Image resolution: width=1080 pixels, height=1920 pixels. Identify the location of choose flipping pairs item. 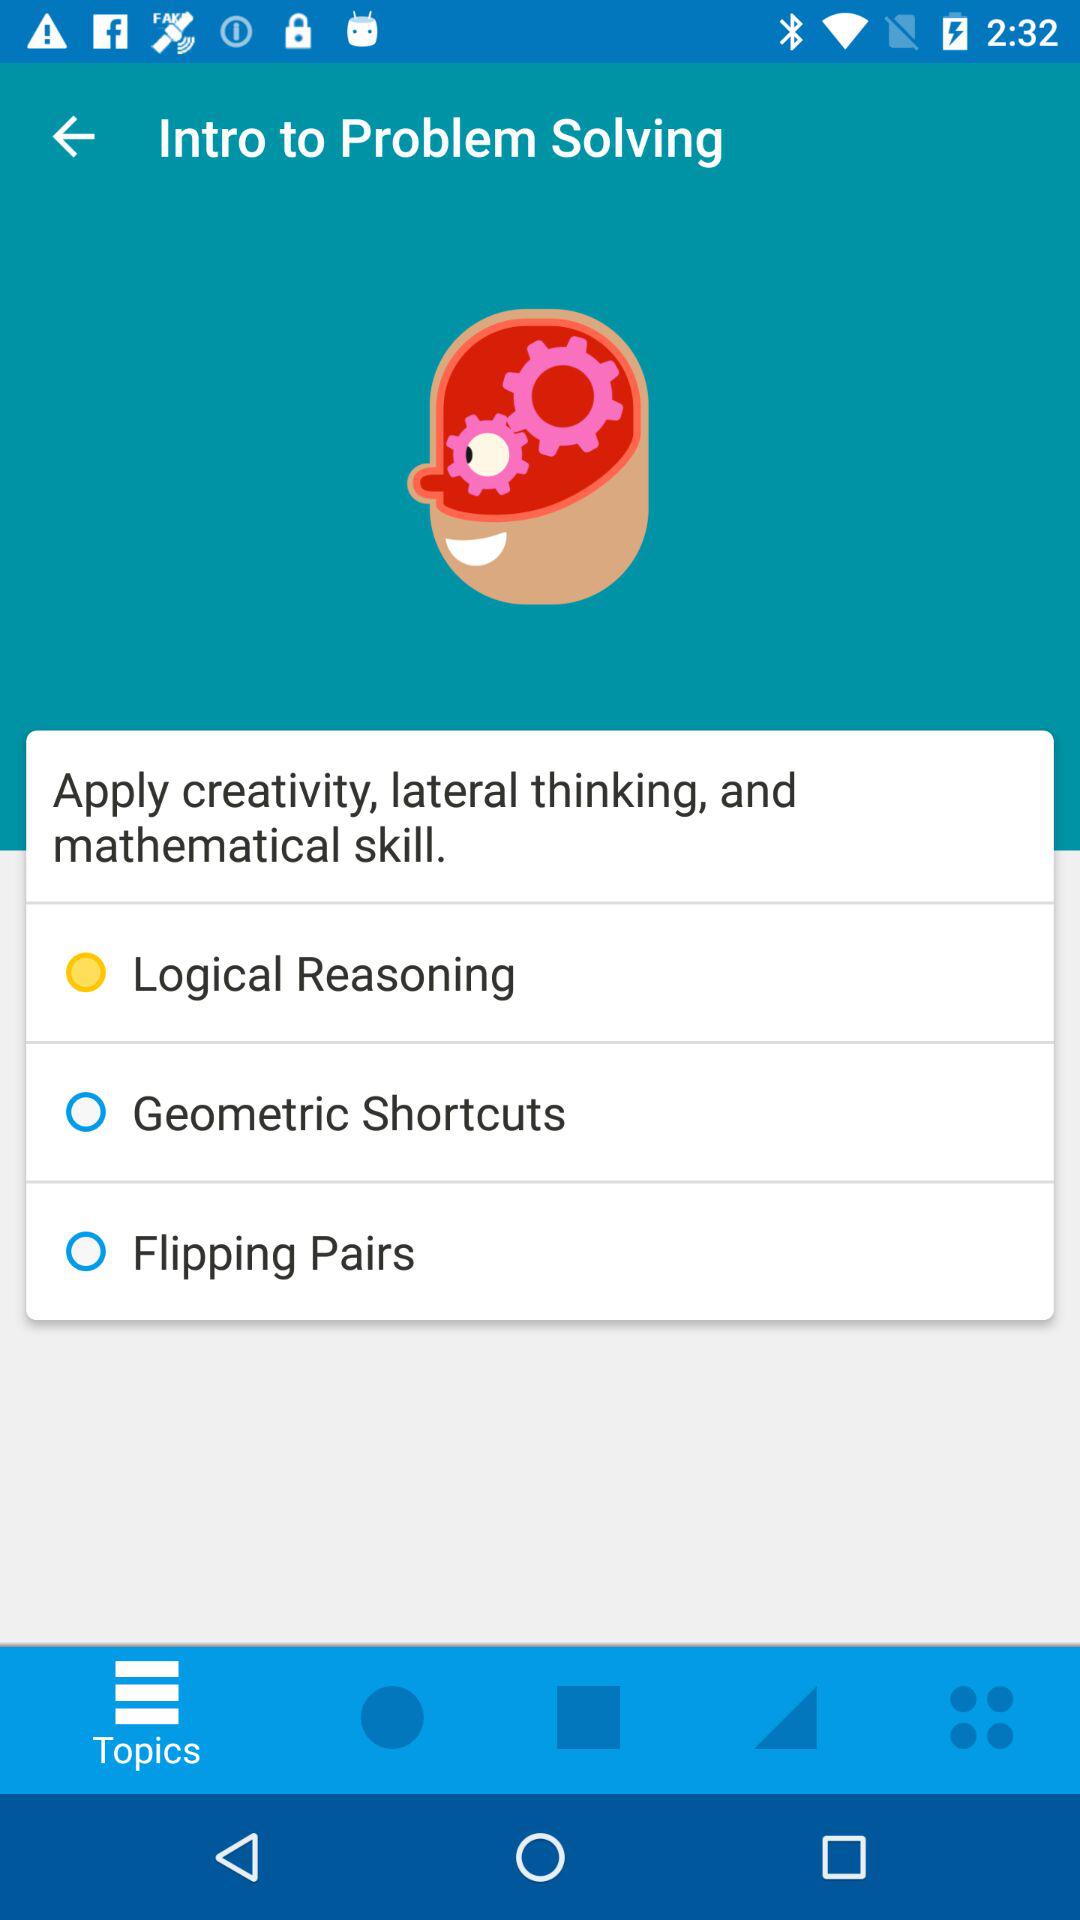
(540, 1252).